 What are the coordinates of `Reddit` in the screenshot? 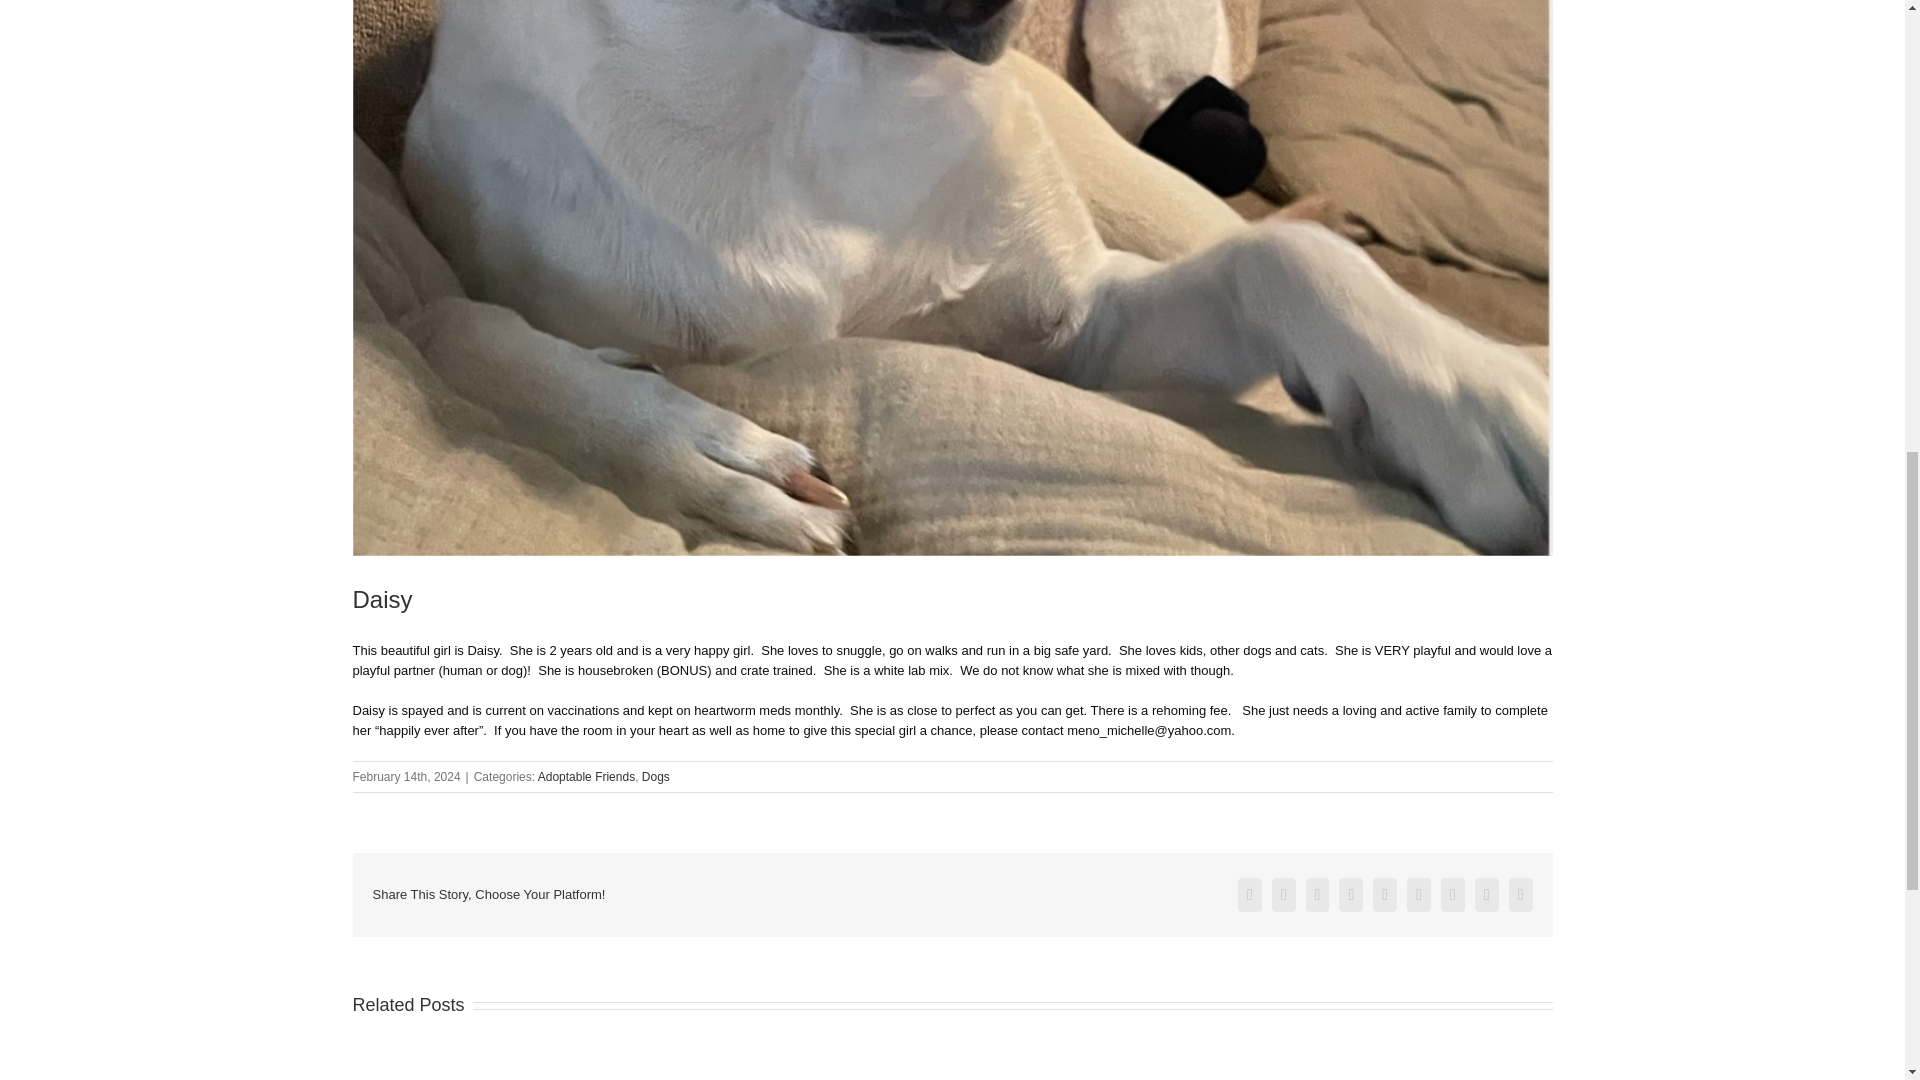 It's located at (1350, 894).